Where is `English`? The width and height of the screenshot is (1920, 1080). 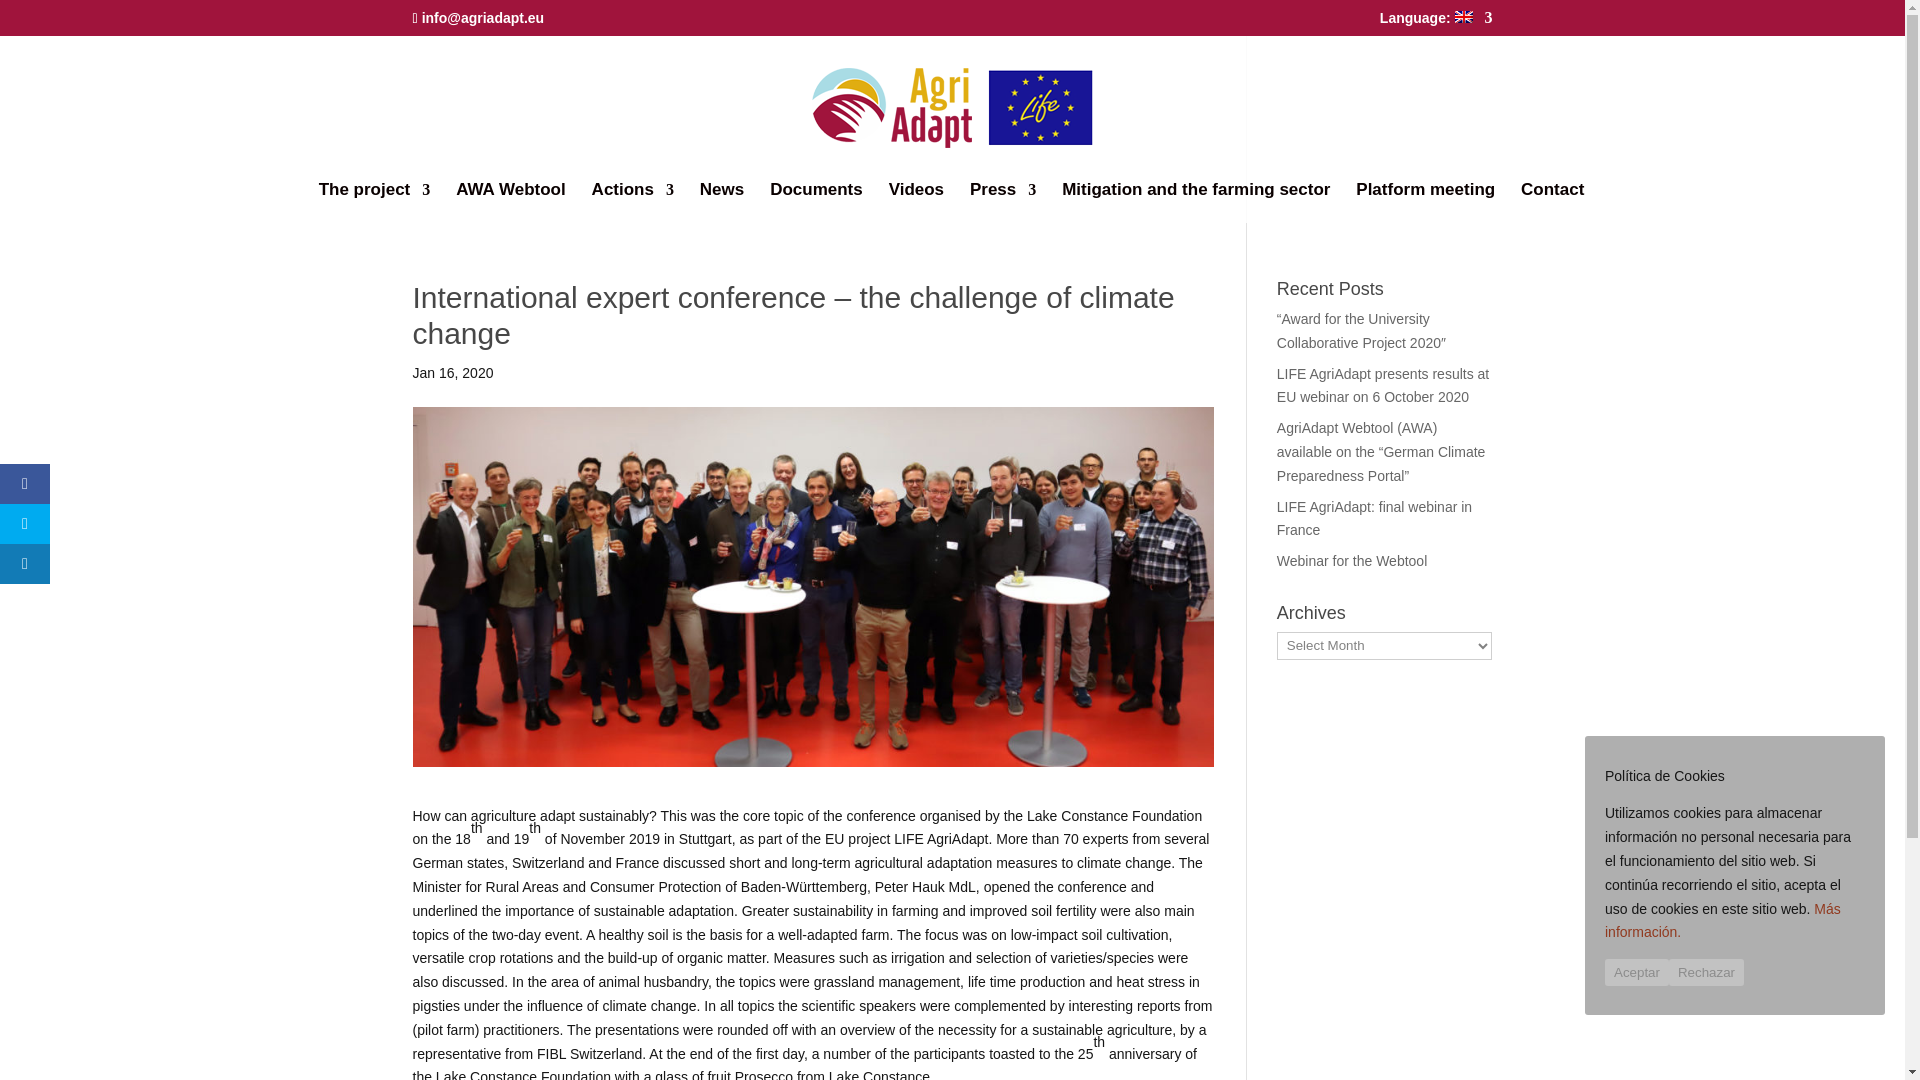
English is located at coordinates (1436, 22).